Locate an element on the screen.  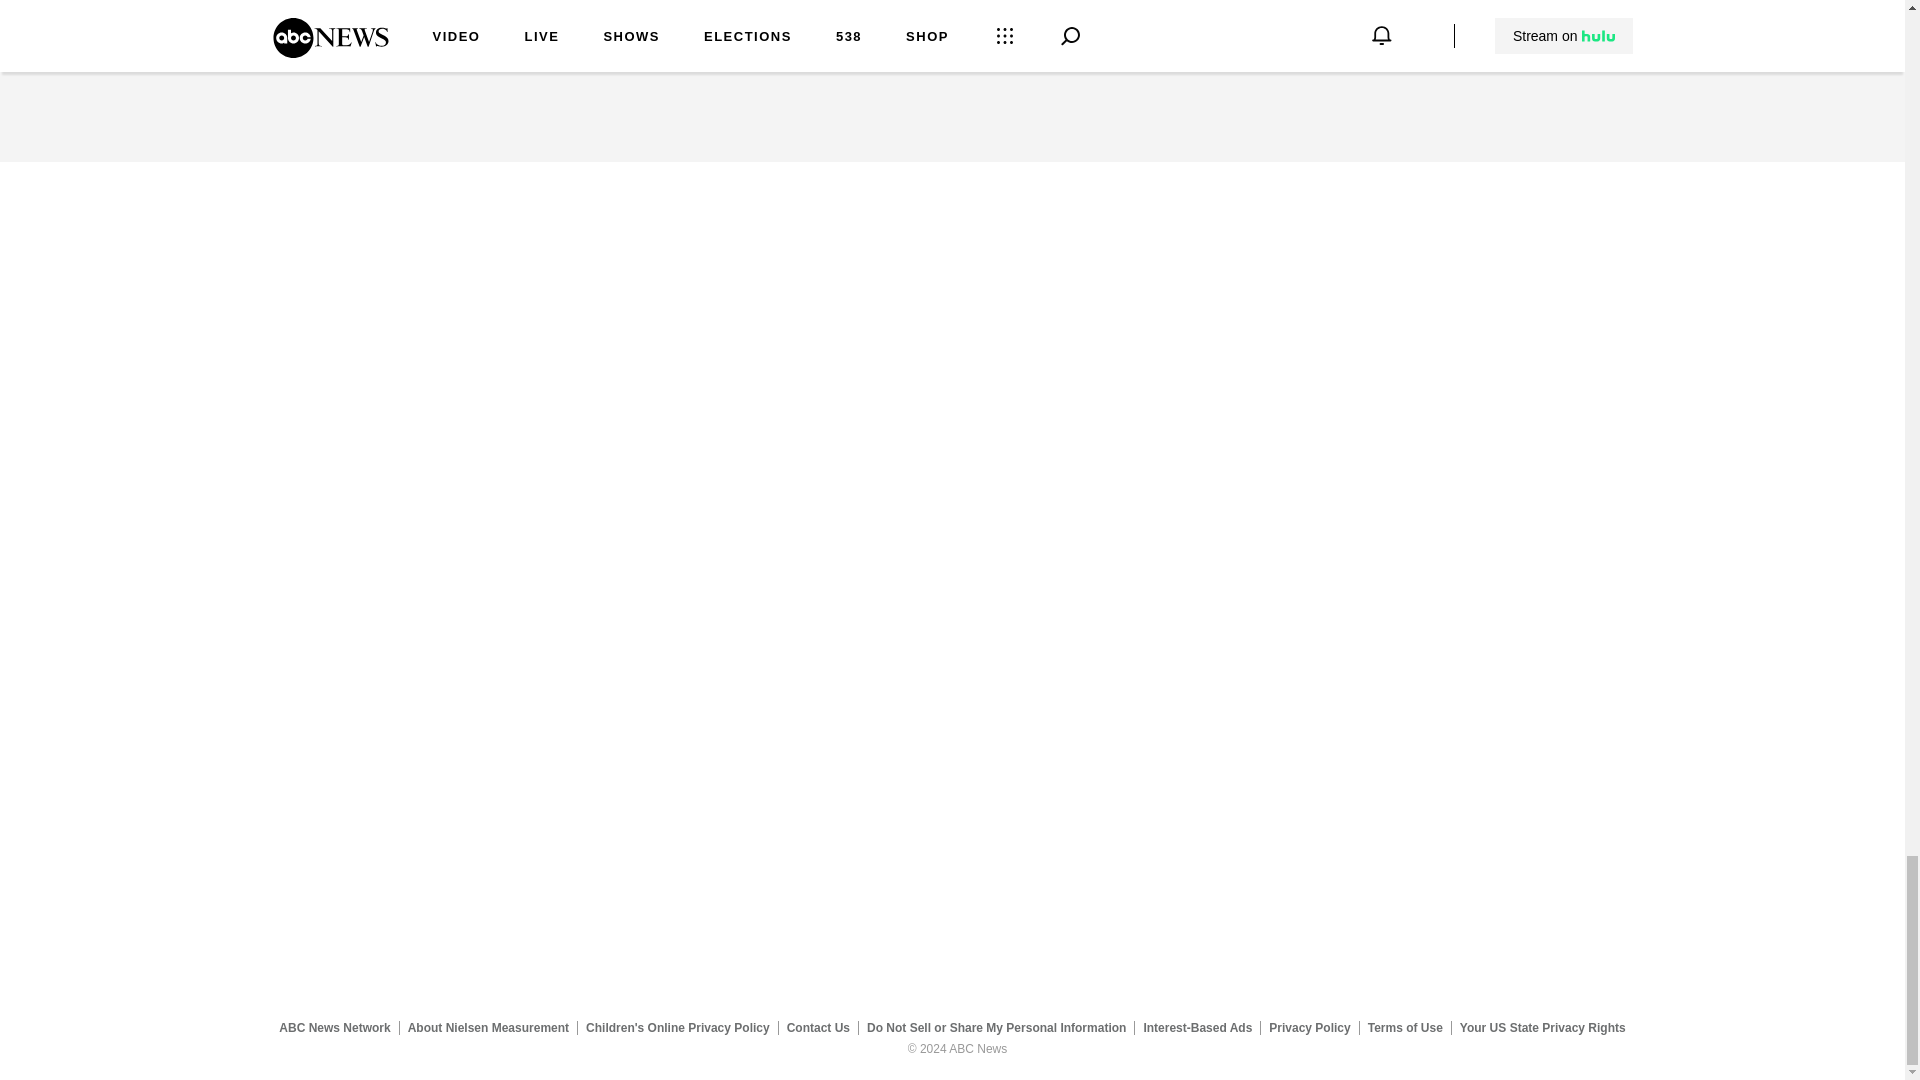
About Nielsen Measurement is located at coordinates (488, 1027).